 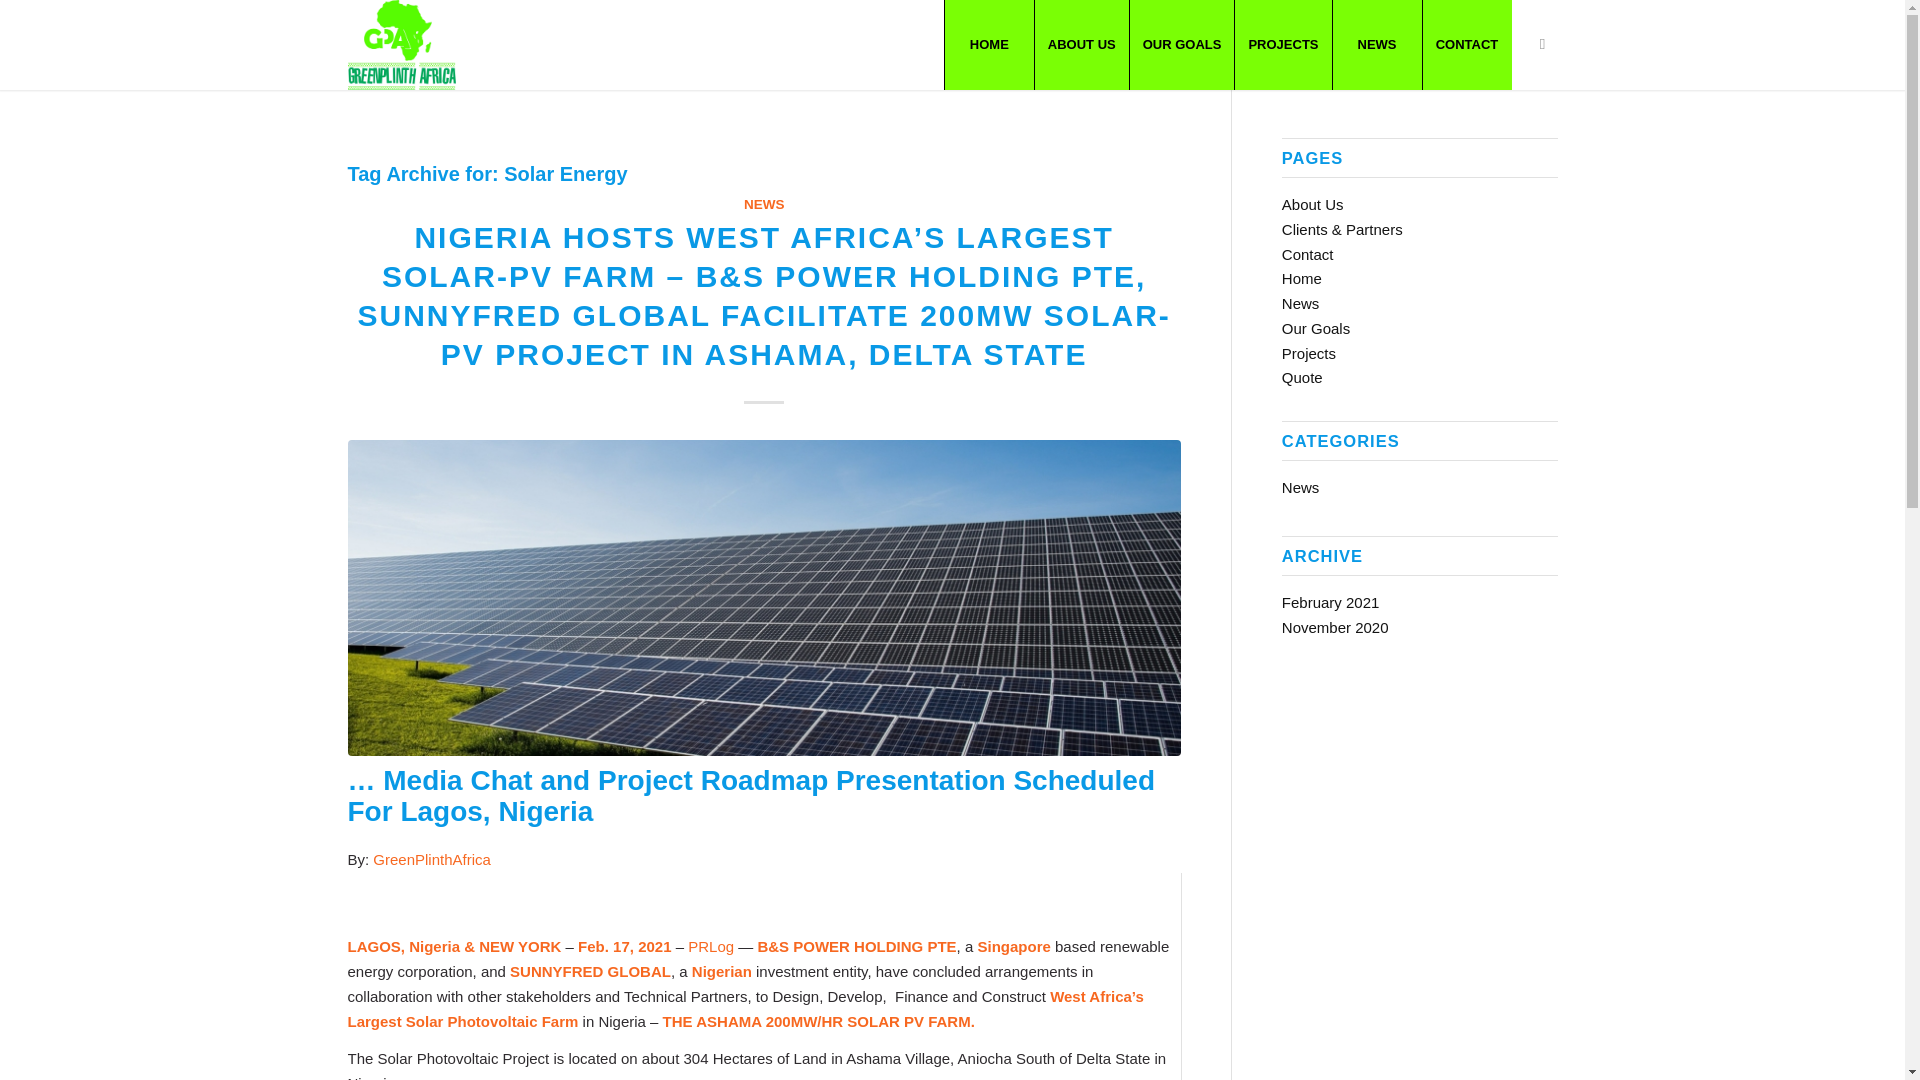 What do you see at coordinates (402, 44) in the screenshot?
I see `greenplinthafrica-logo` at bounding box center [402, 44].